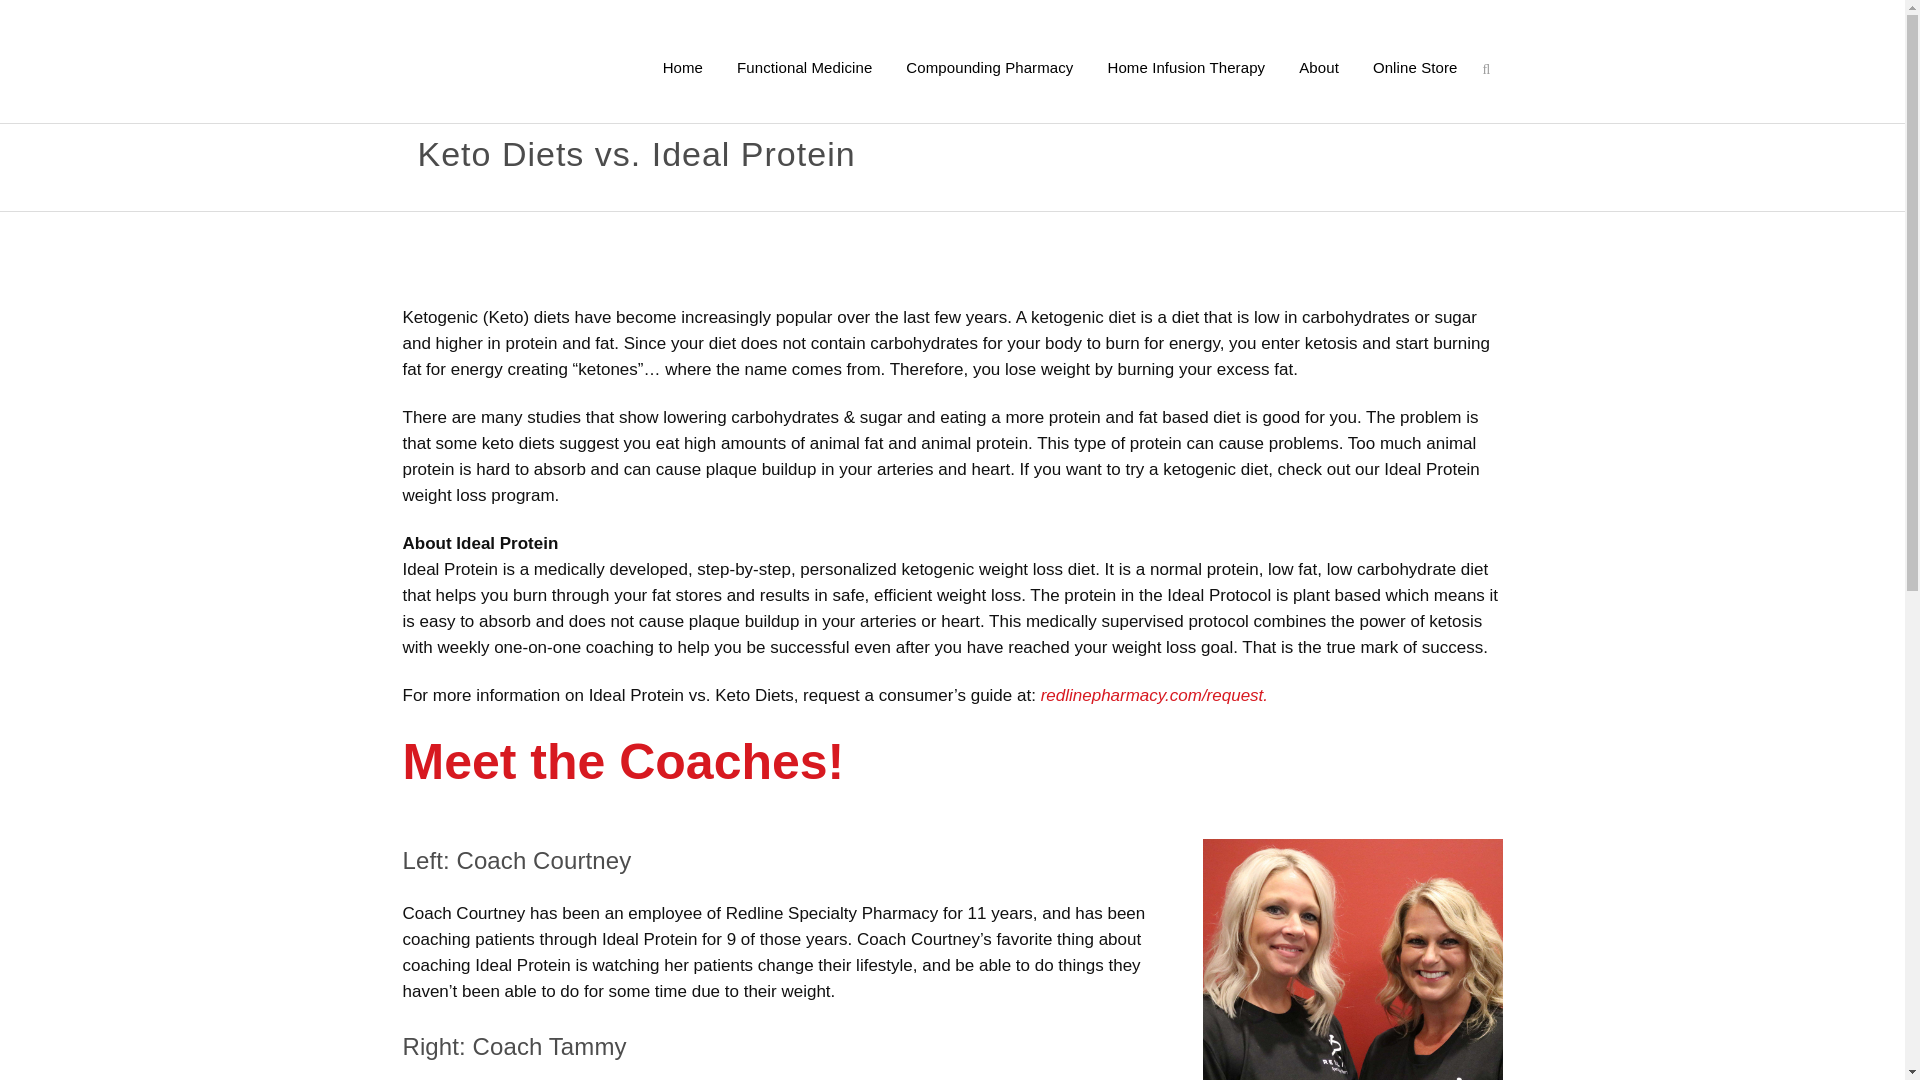 This screenshot has width=1920, height=1080. I want to click on Home Infusion Therapy, so click(1186, 68).